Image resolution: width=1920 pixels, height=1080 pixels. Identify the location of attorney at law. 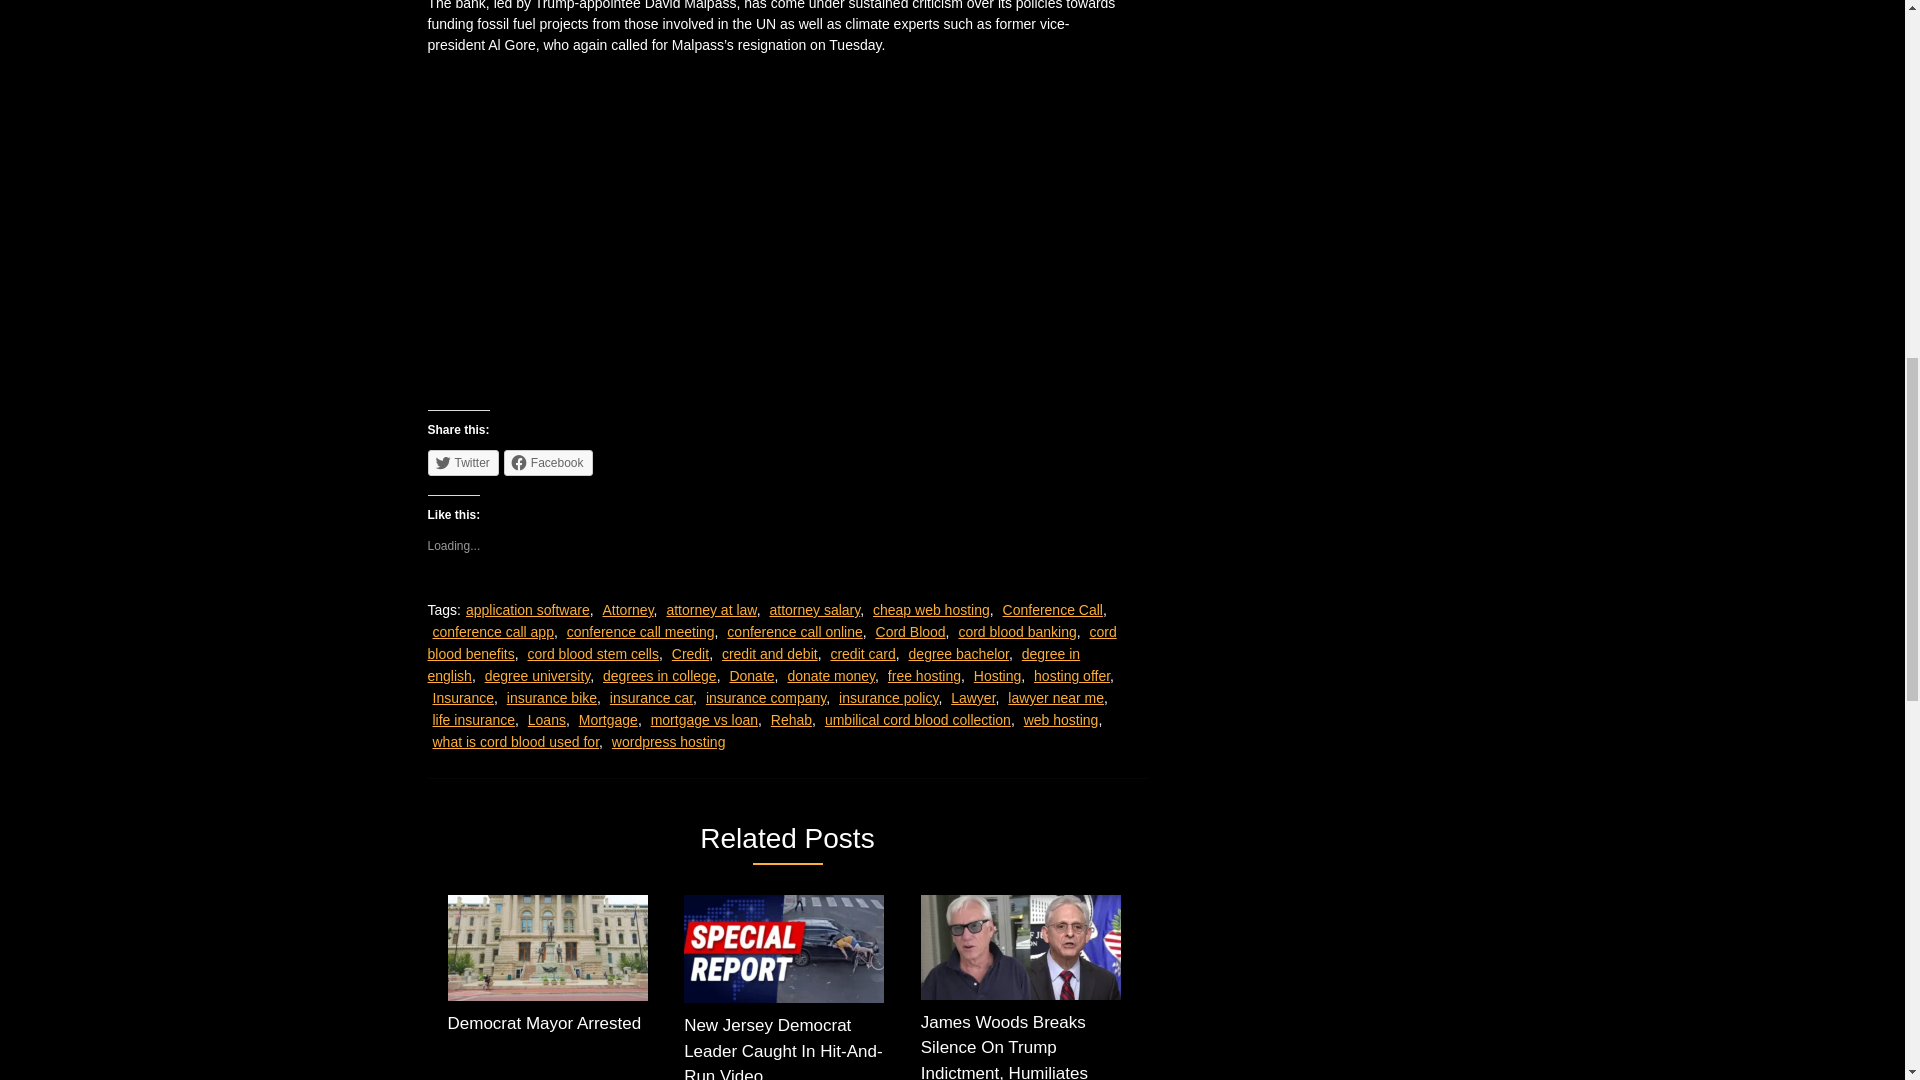
(711, 609).